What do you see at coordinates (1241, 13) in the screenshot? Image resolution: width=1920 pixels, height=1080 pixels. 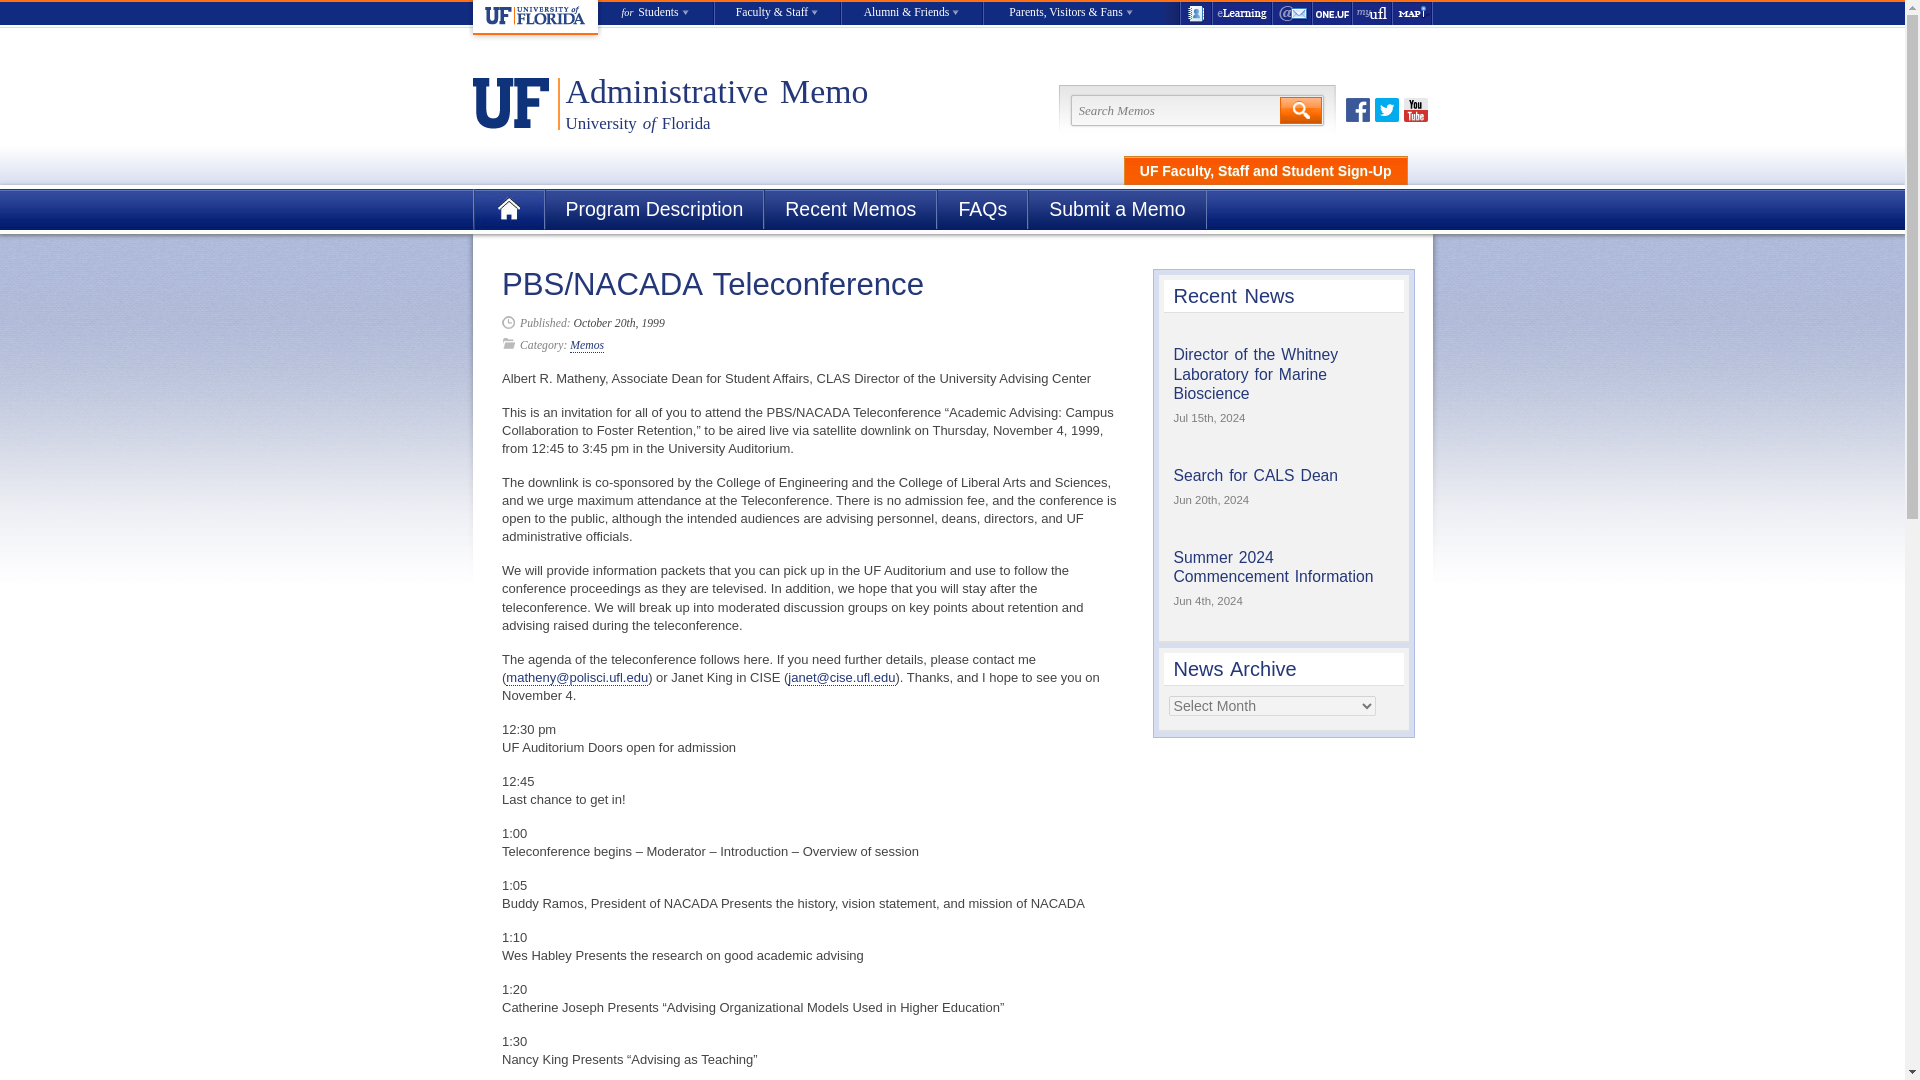 I see `e-Learning` at bounding box center [1241, 13].